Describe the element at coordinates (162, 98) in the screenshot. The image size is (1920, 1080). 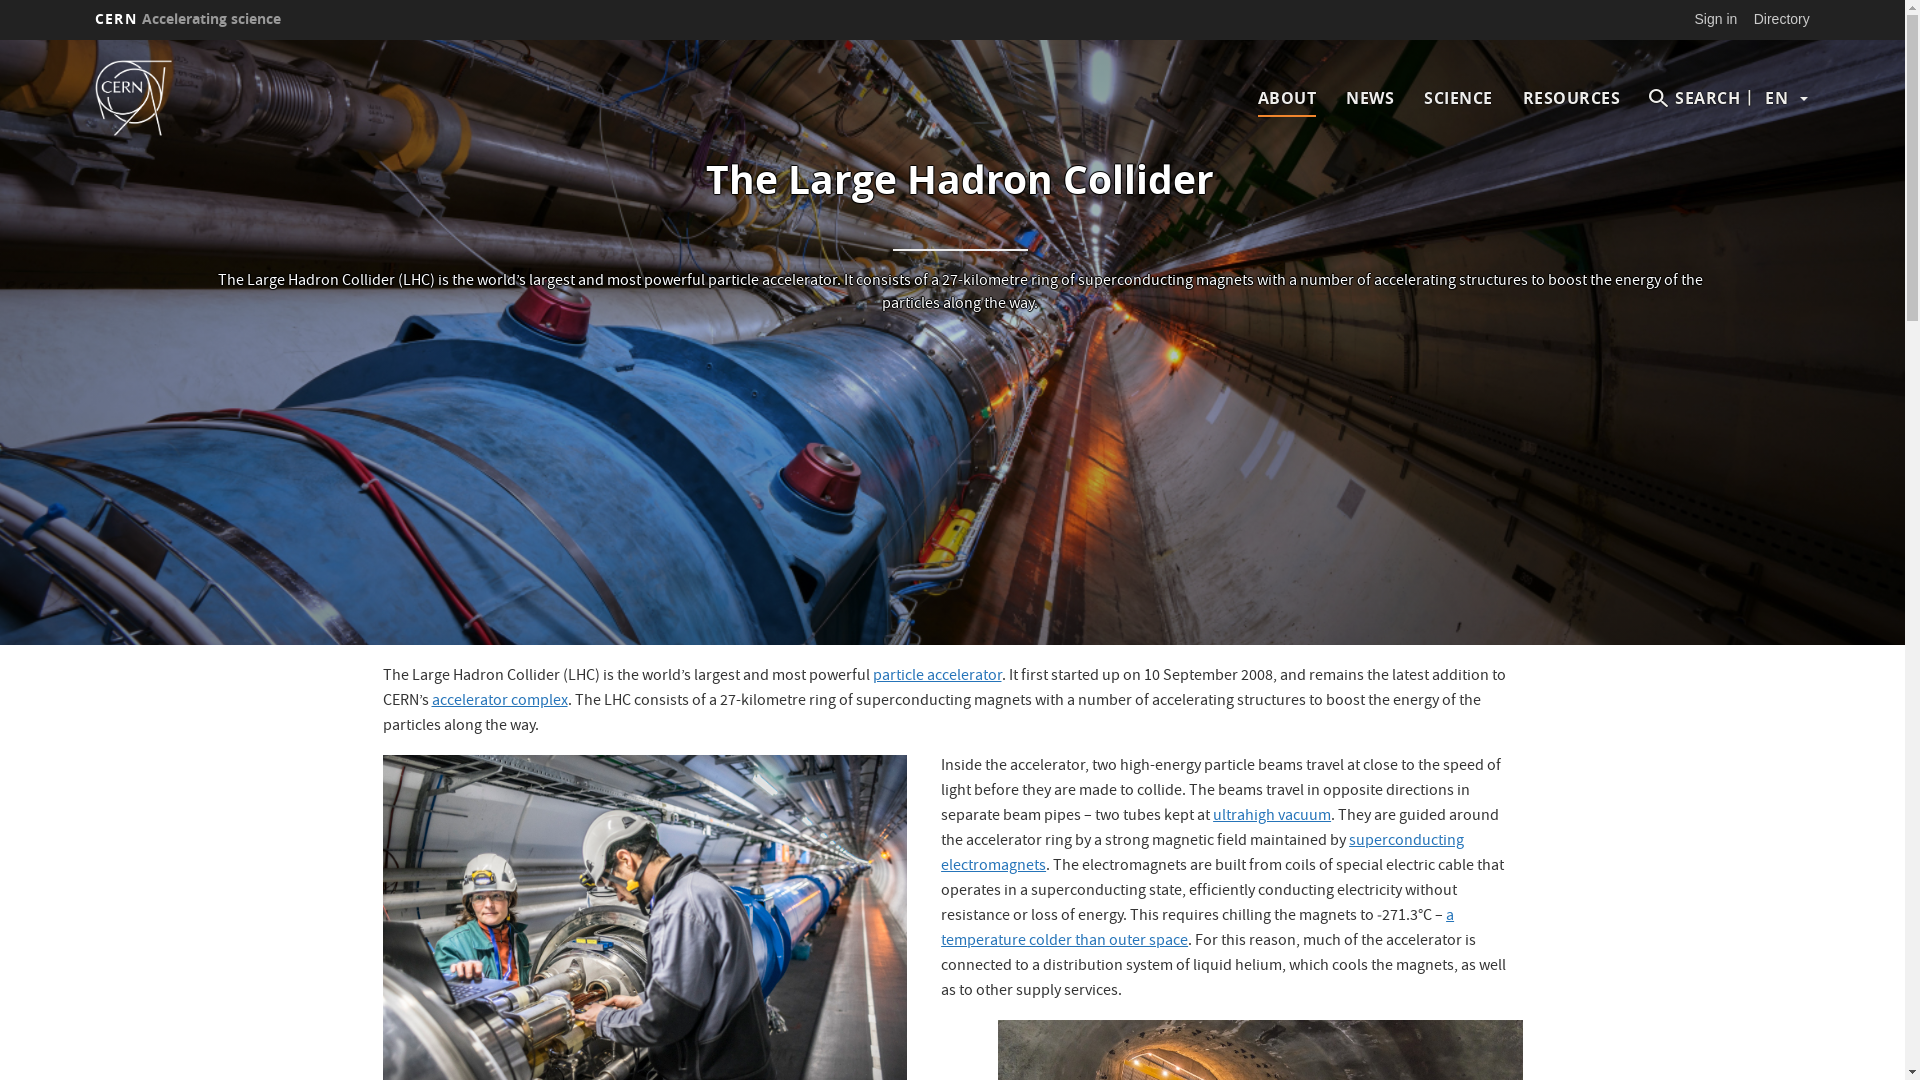
I see `Home` at that location.